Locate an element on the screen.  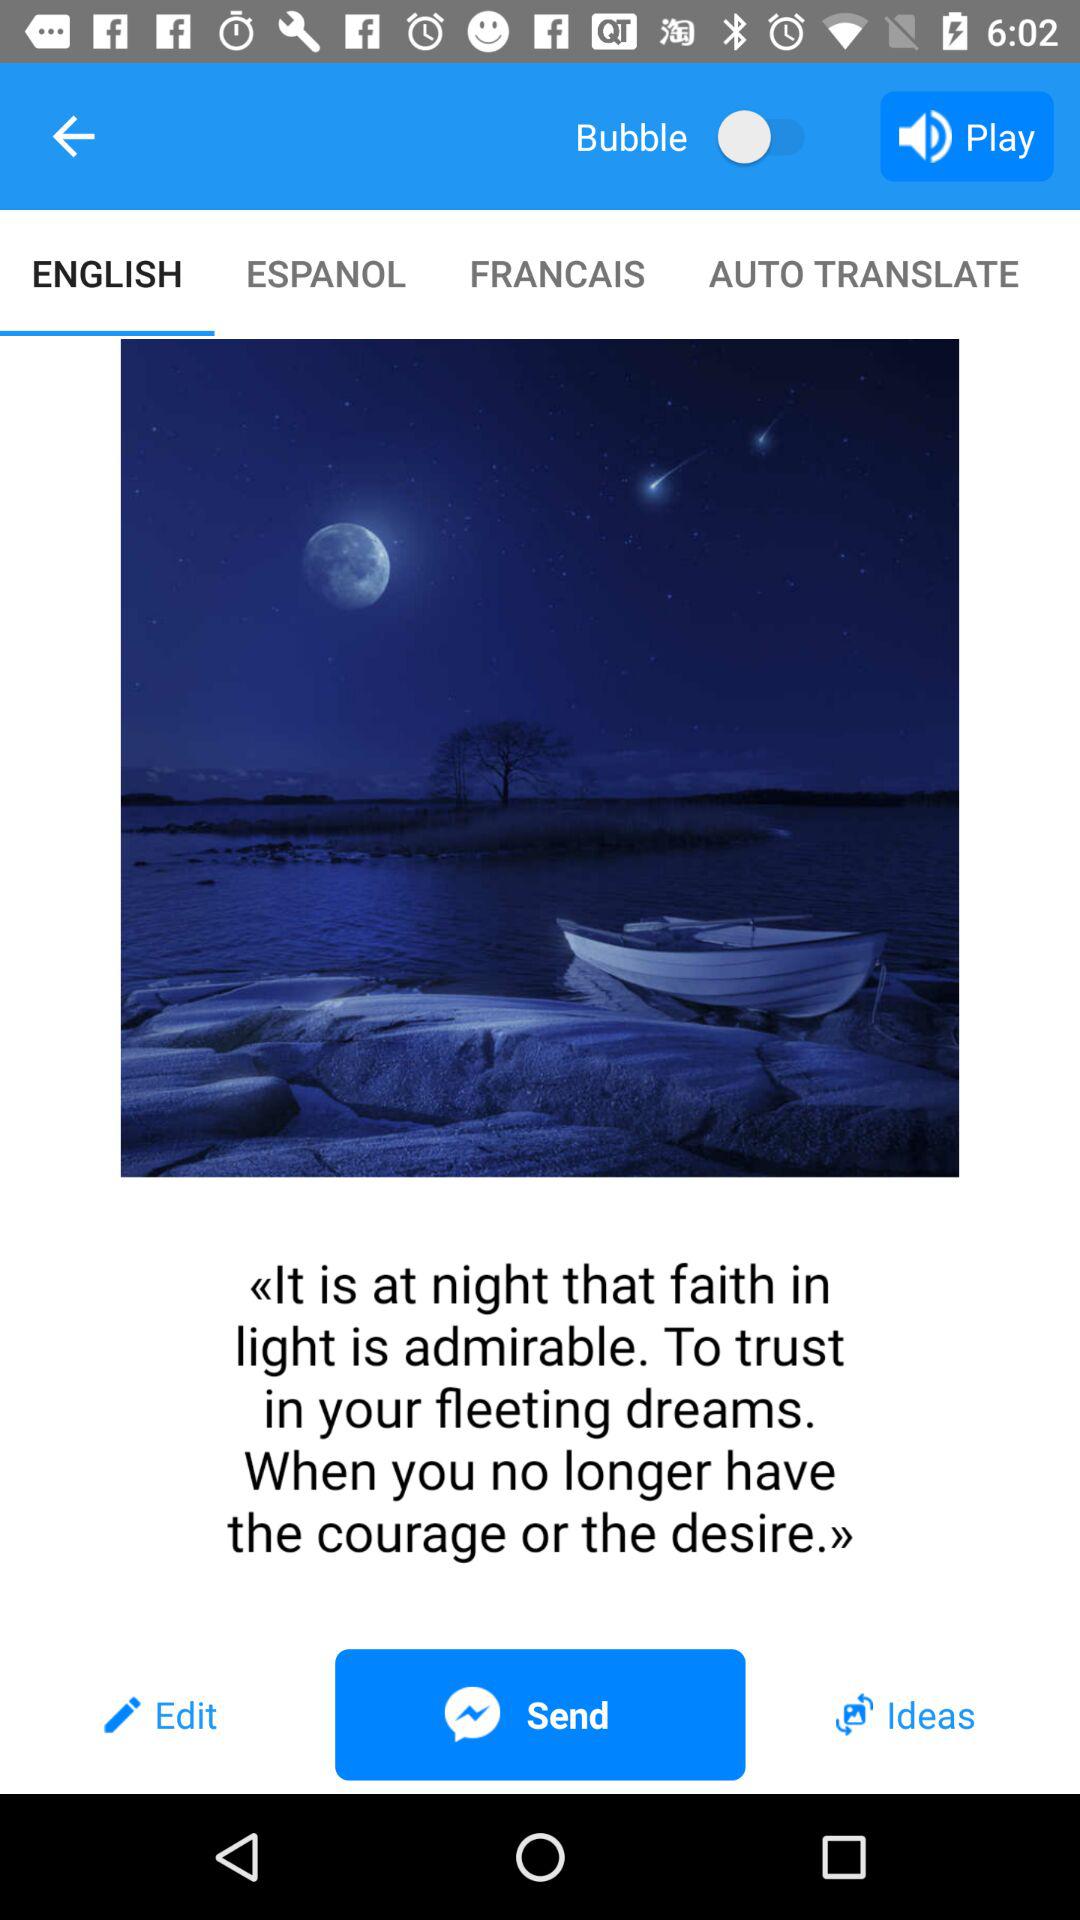
turn off the item to the right of bubble is located at coordinates (770, 136).